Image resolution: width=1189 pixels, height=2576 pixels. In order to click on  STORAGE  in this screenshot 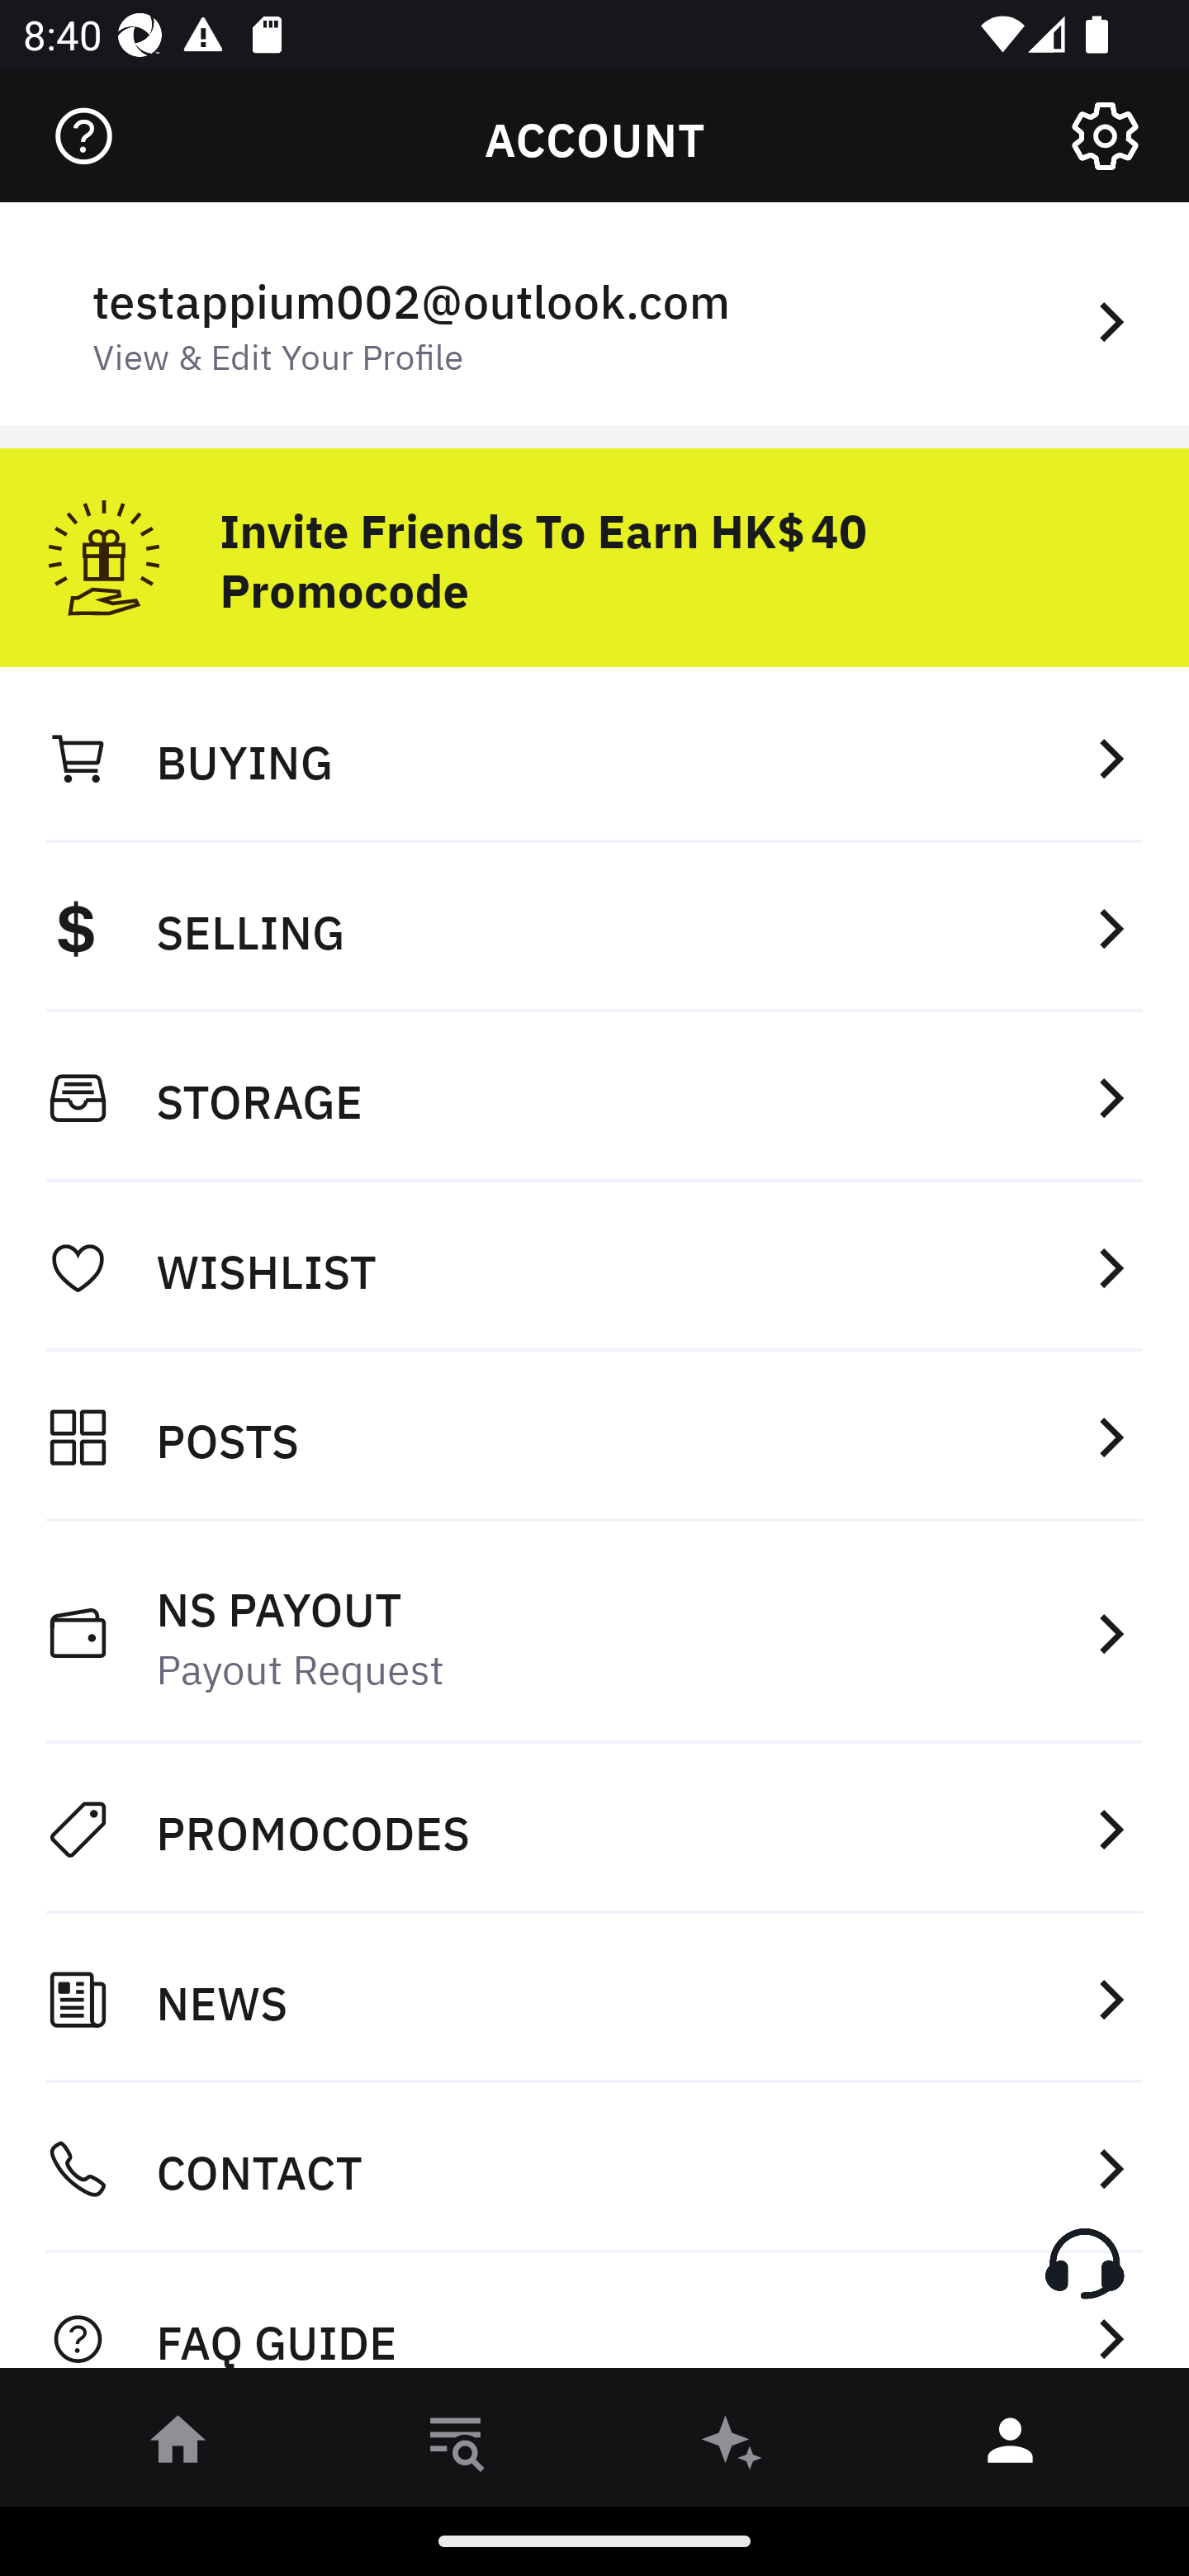, I will do `click(594, 1097)`.